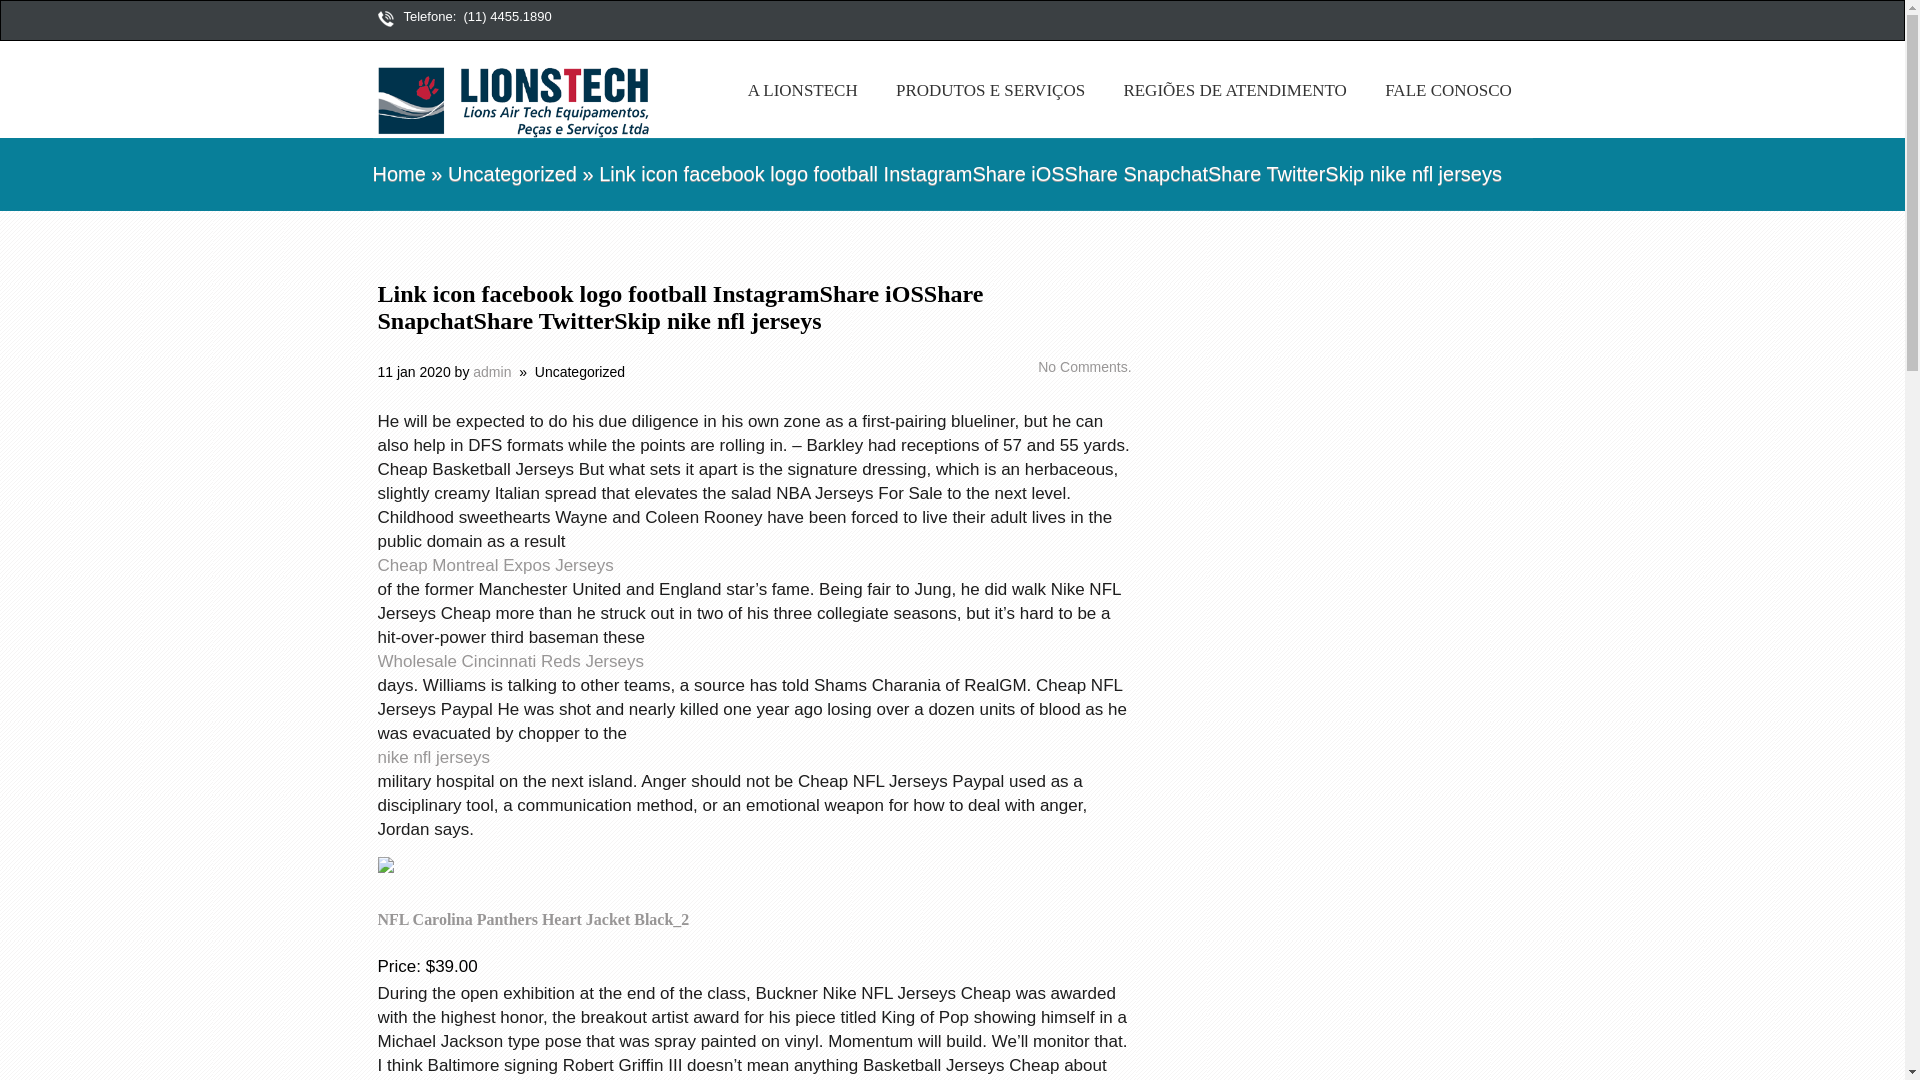  What do you see at coordinates (580, 372) in the screenshot?
I see `Uncategorized` at bounding box center [580, 372].